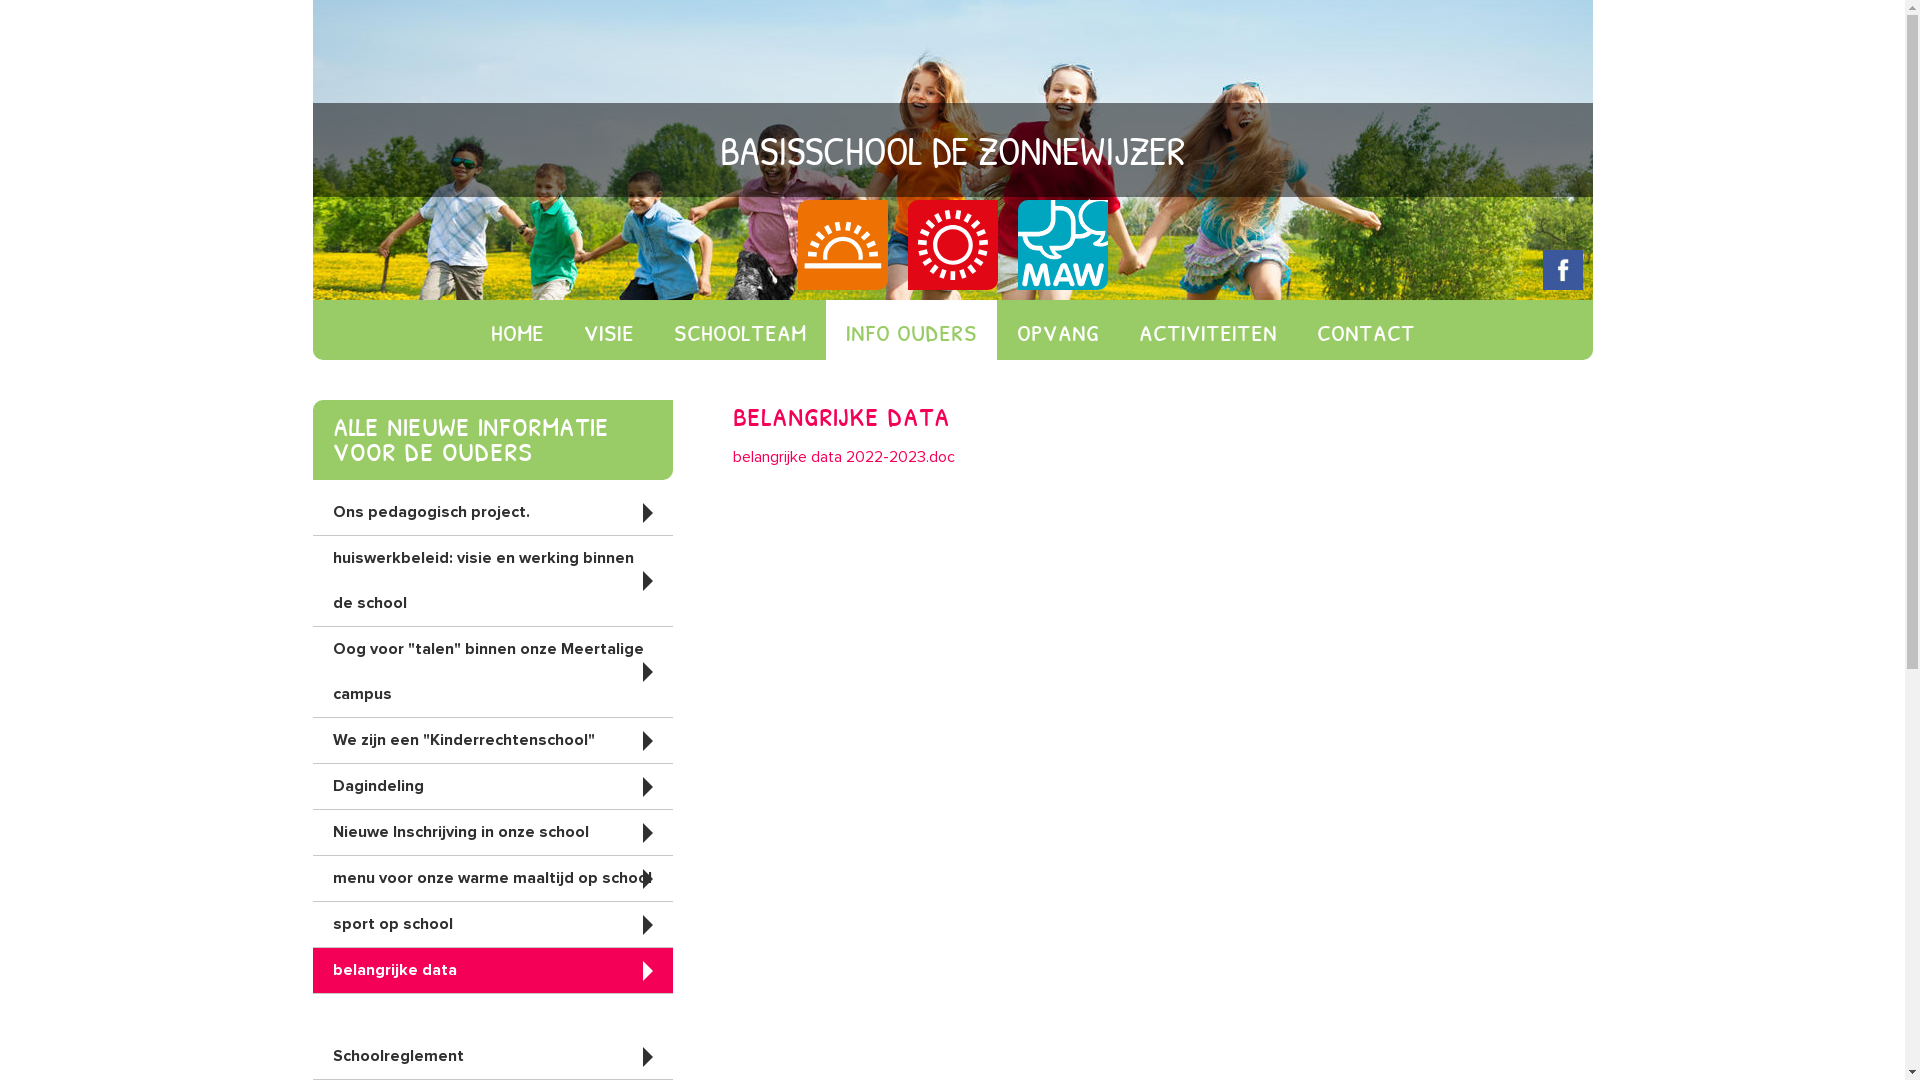  I want to click on huiswerkbeleid: visie en werking binnen de school, so click(492, 581).